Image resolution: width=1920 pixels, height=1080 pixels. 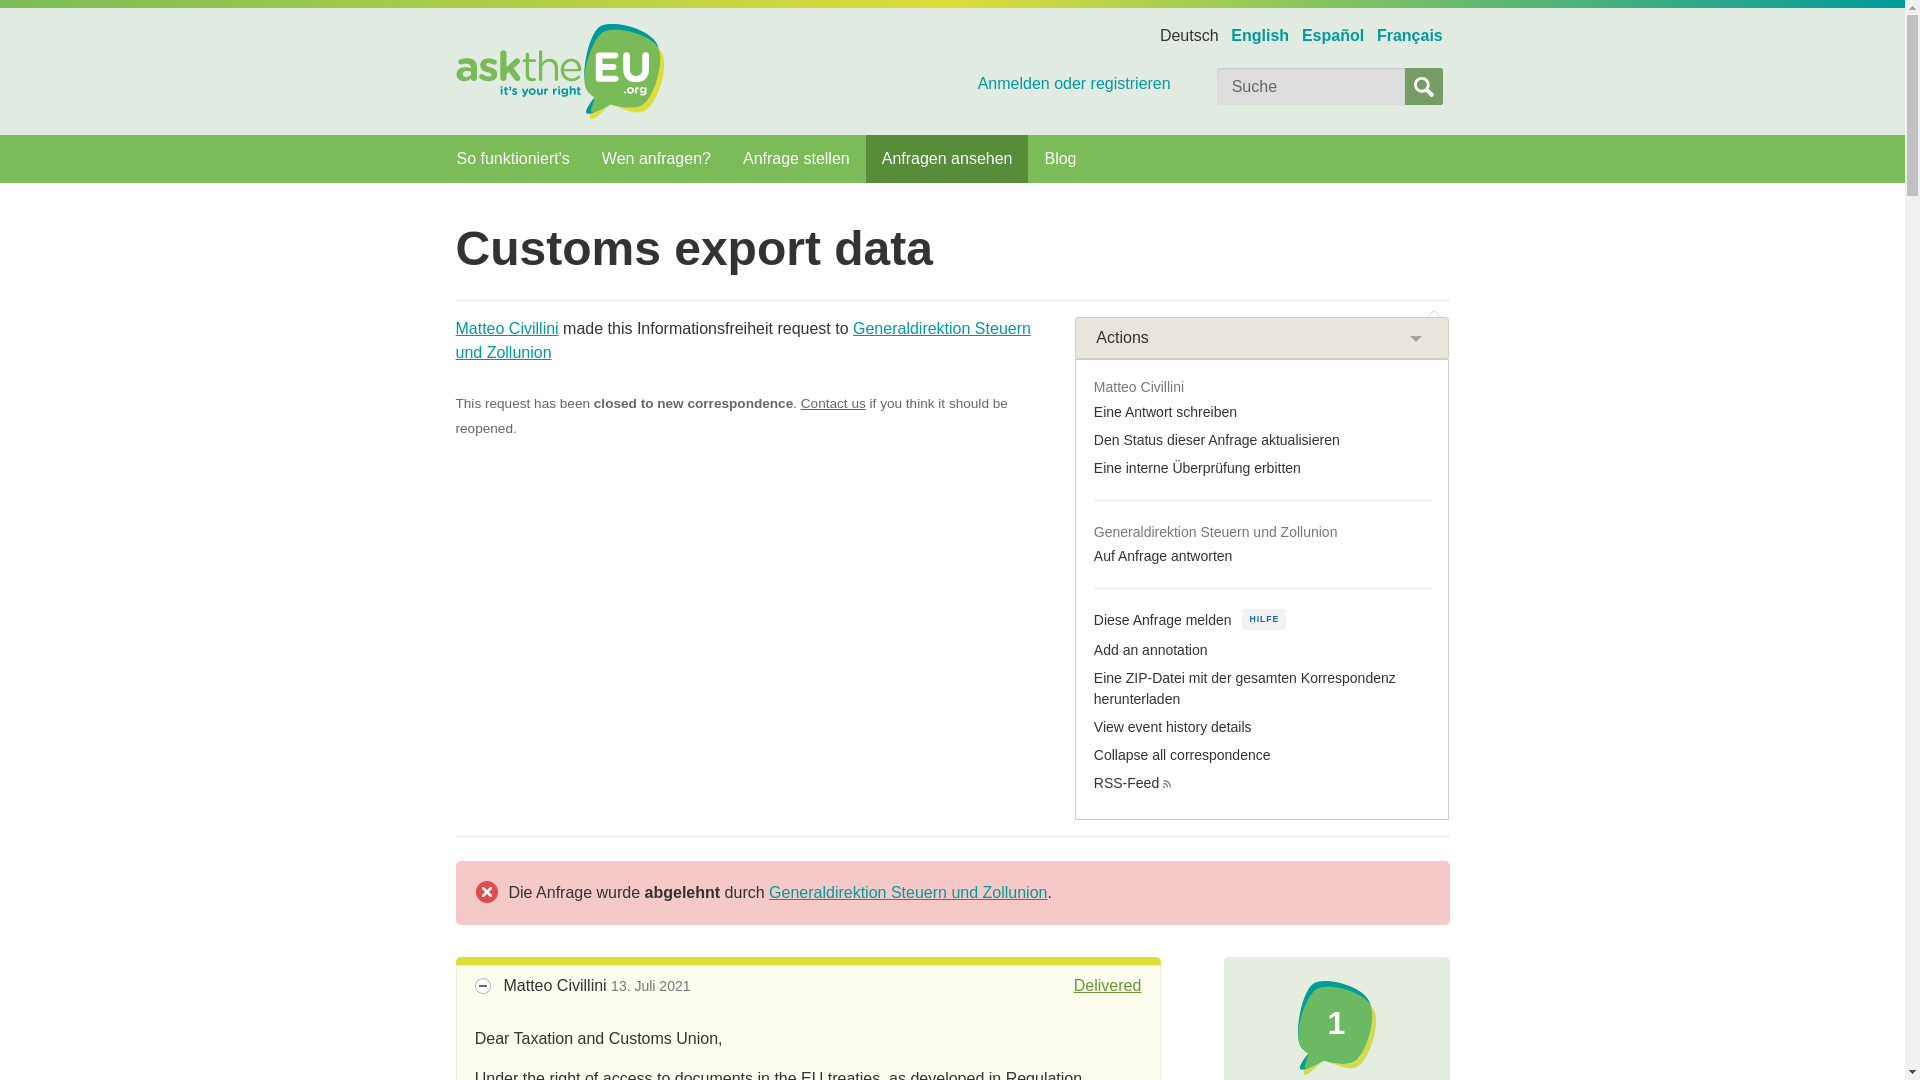 I want to click on AsktheEU.org, so click(x=560, y=70).